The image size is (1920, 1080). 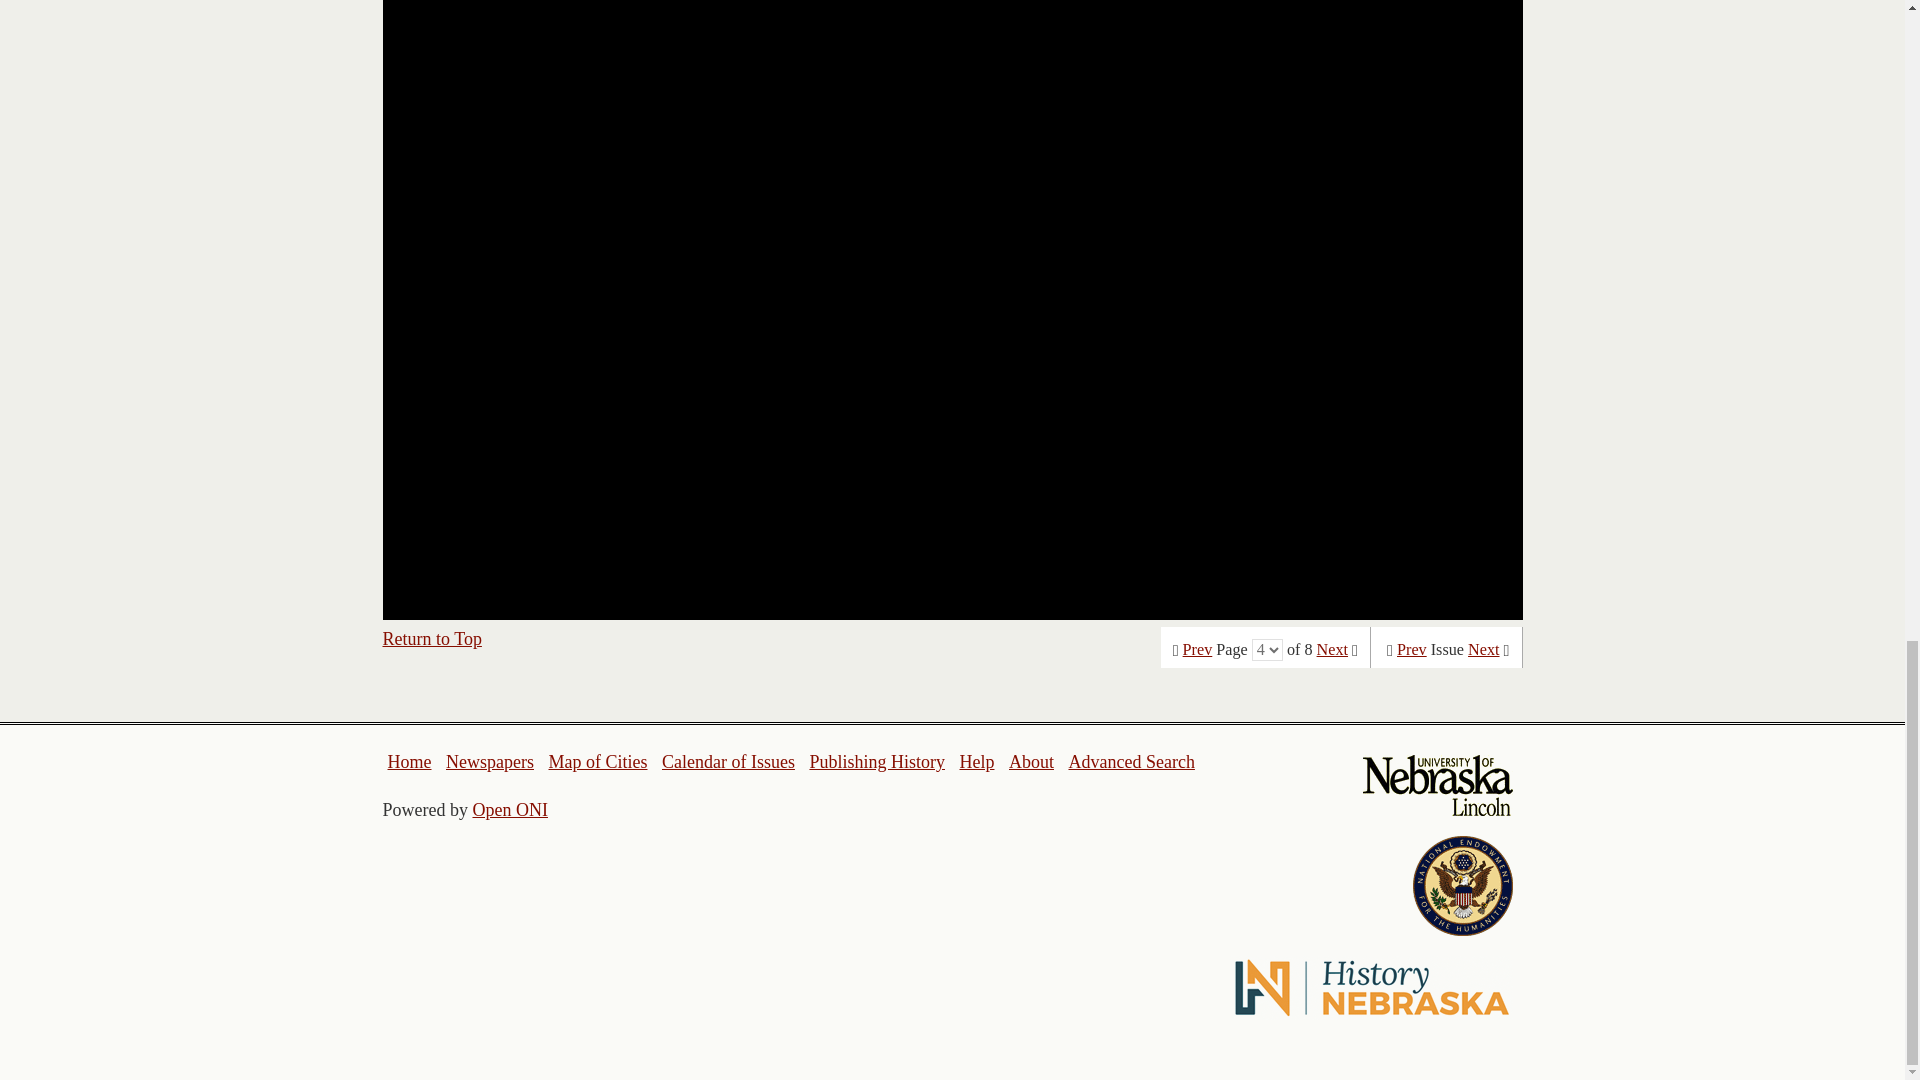 What do you see at coordinates (1032, 762) in the screenshot?
I see `About` at bounding box center [1032, 762].